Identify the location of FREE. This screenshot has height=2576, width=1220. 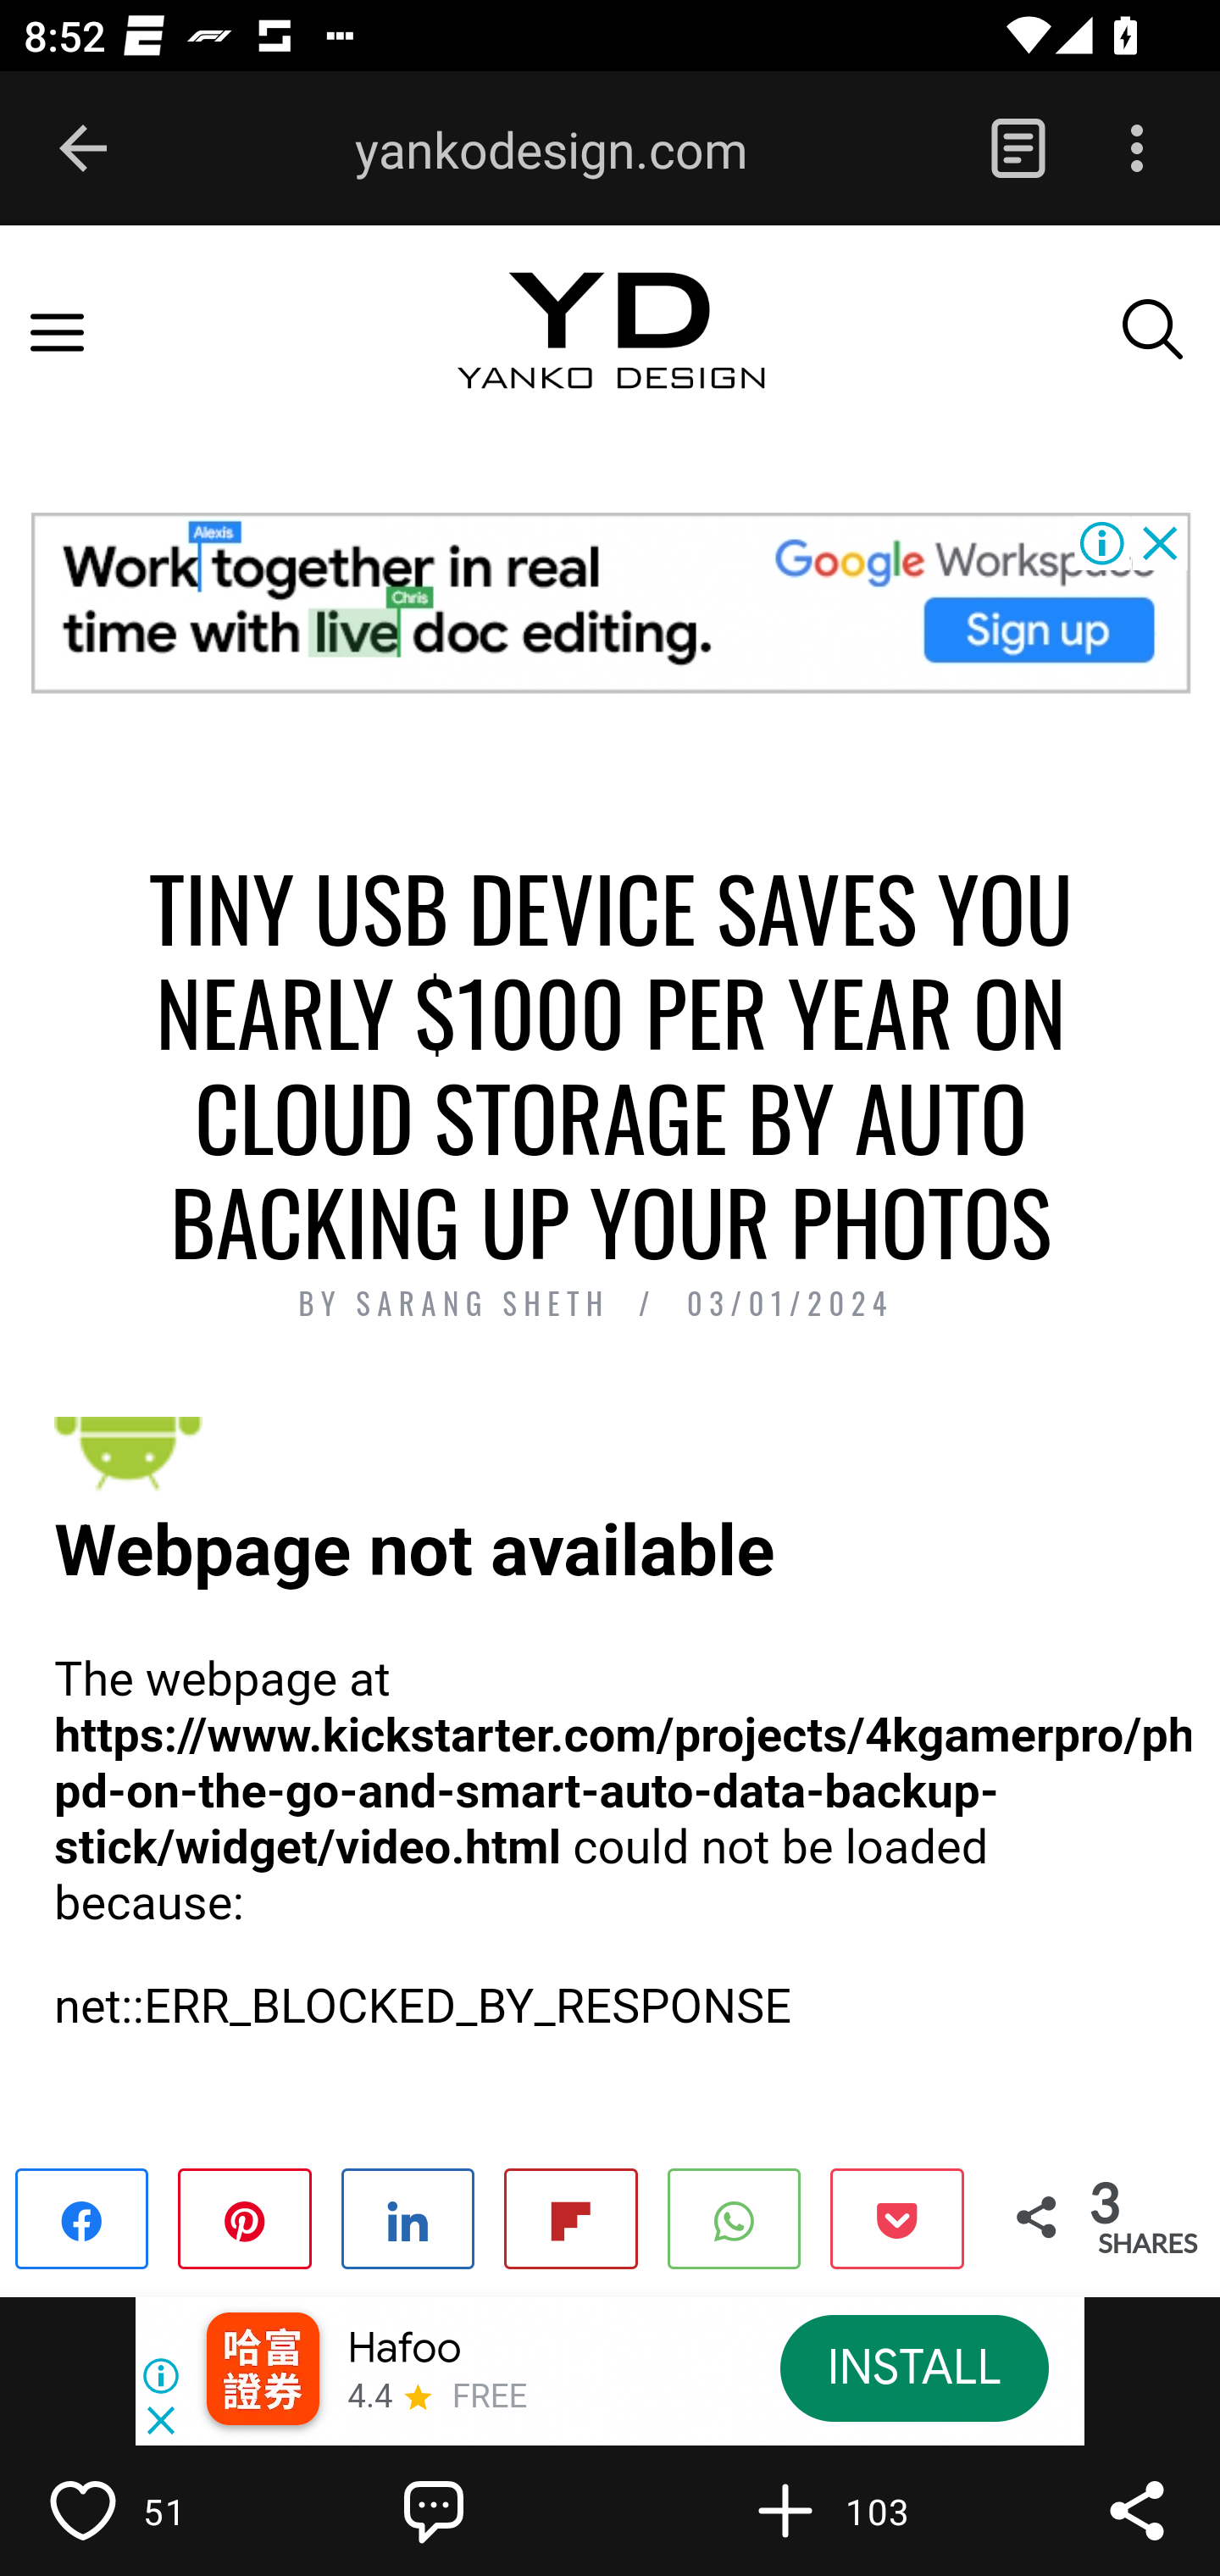
(490, 2398).